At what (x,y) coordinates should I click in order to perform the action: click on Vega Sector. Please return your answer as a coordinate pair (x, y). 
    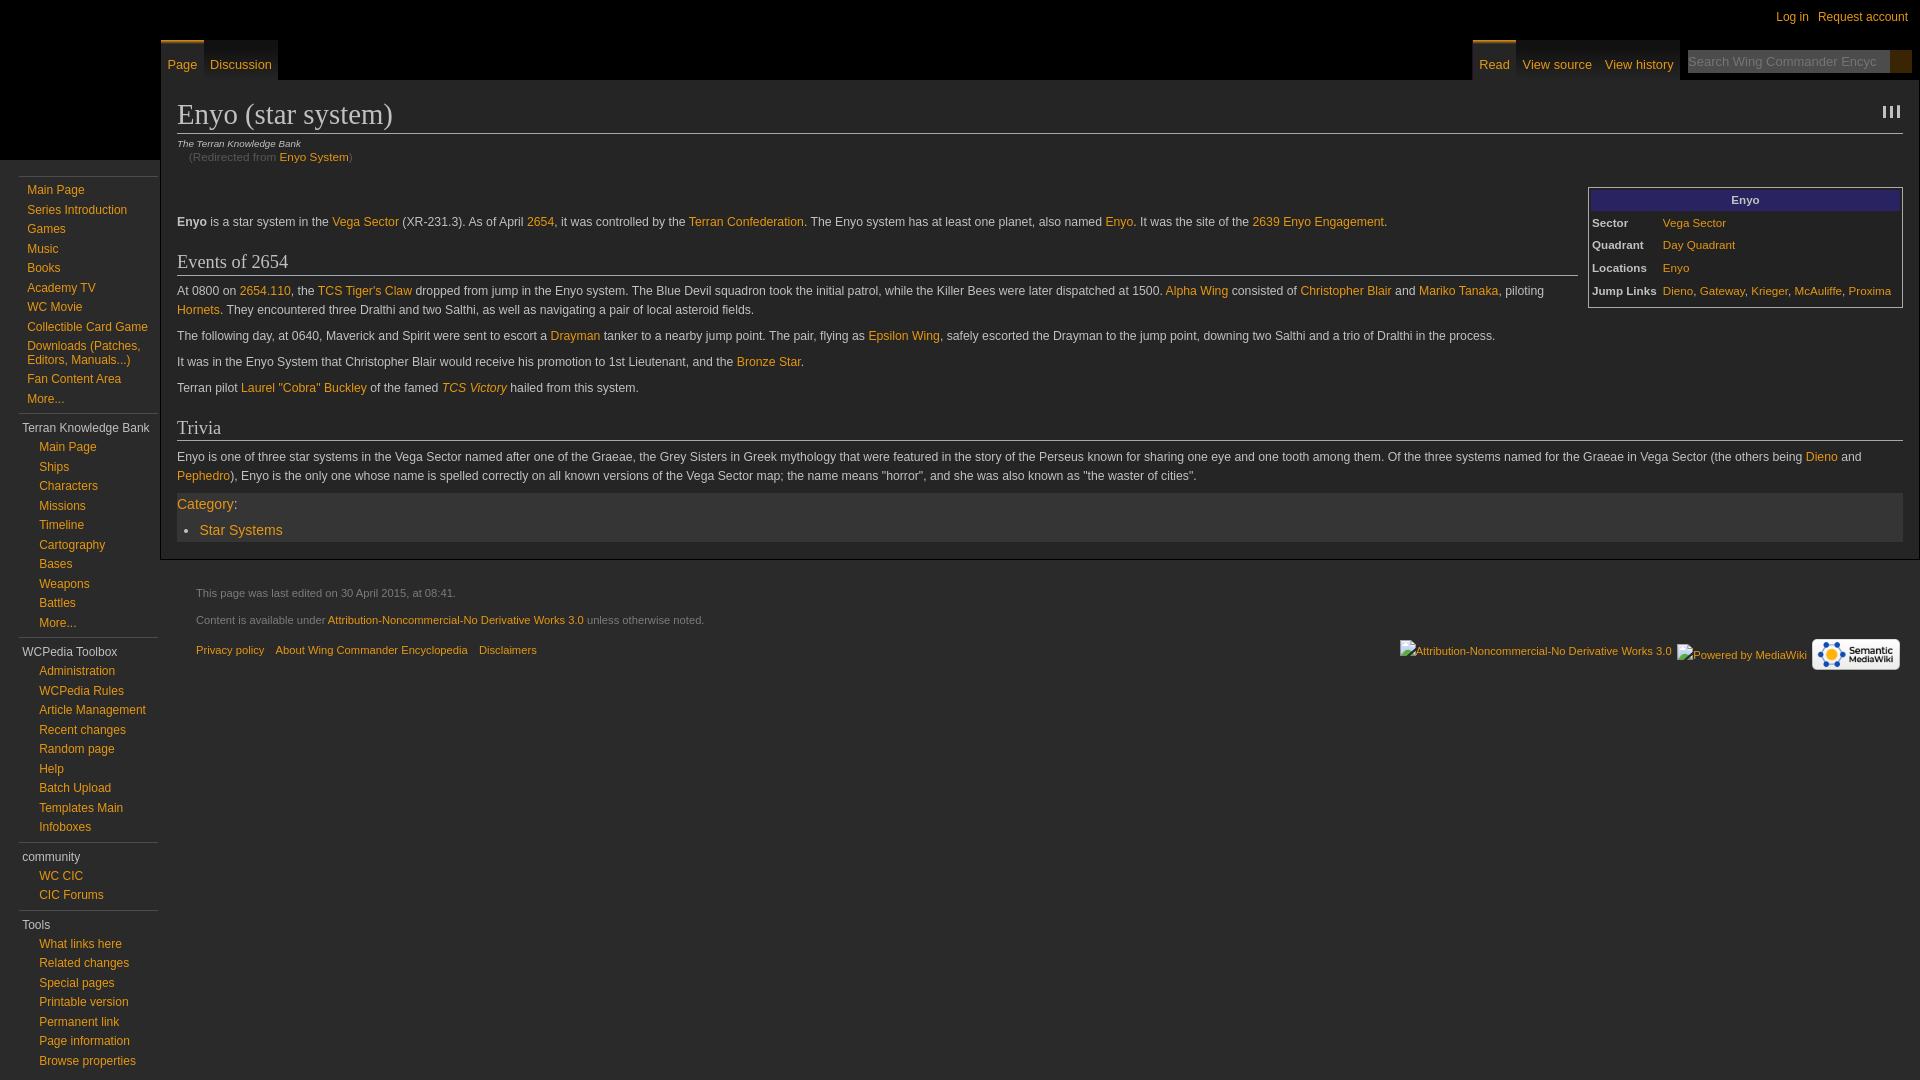
    Looking at the image, I should click on (1694, 222).